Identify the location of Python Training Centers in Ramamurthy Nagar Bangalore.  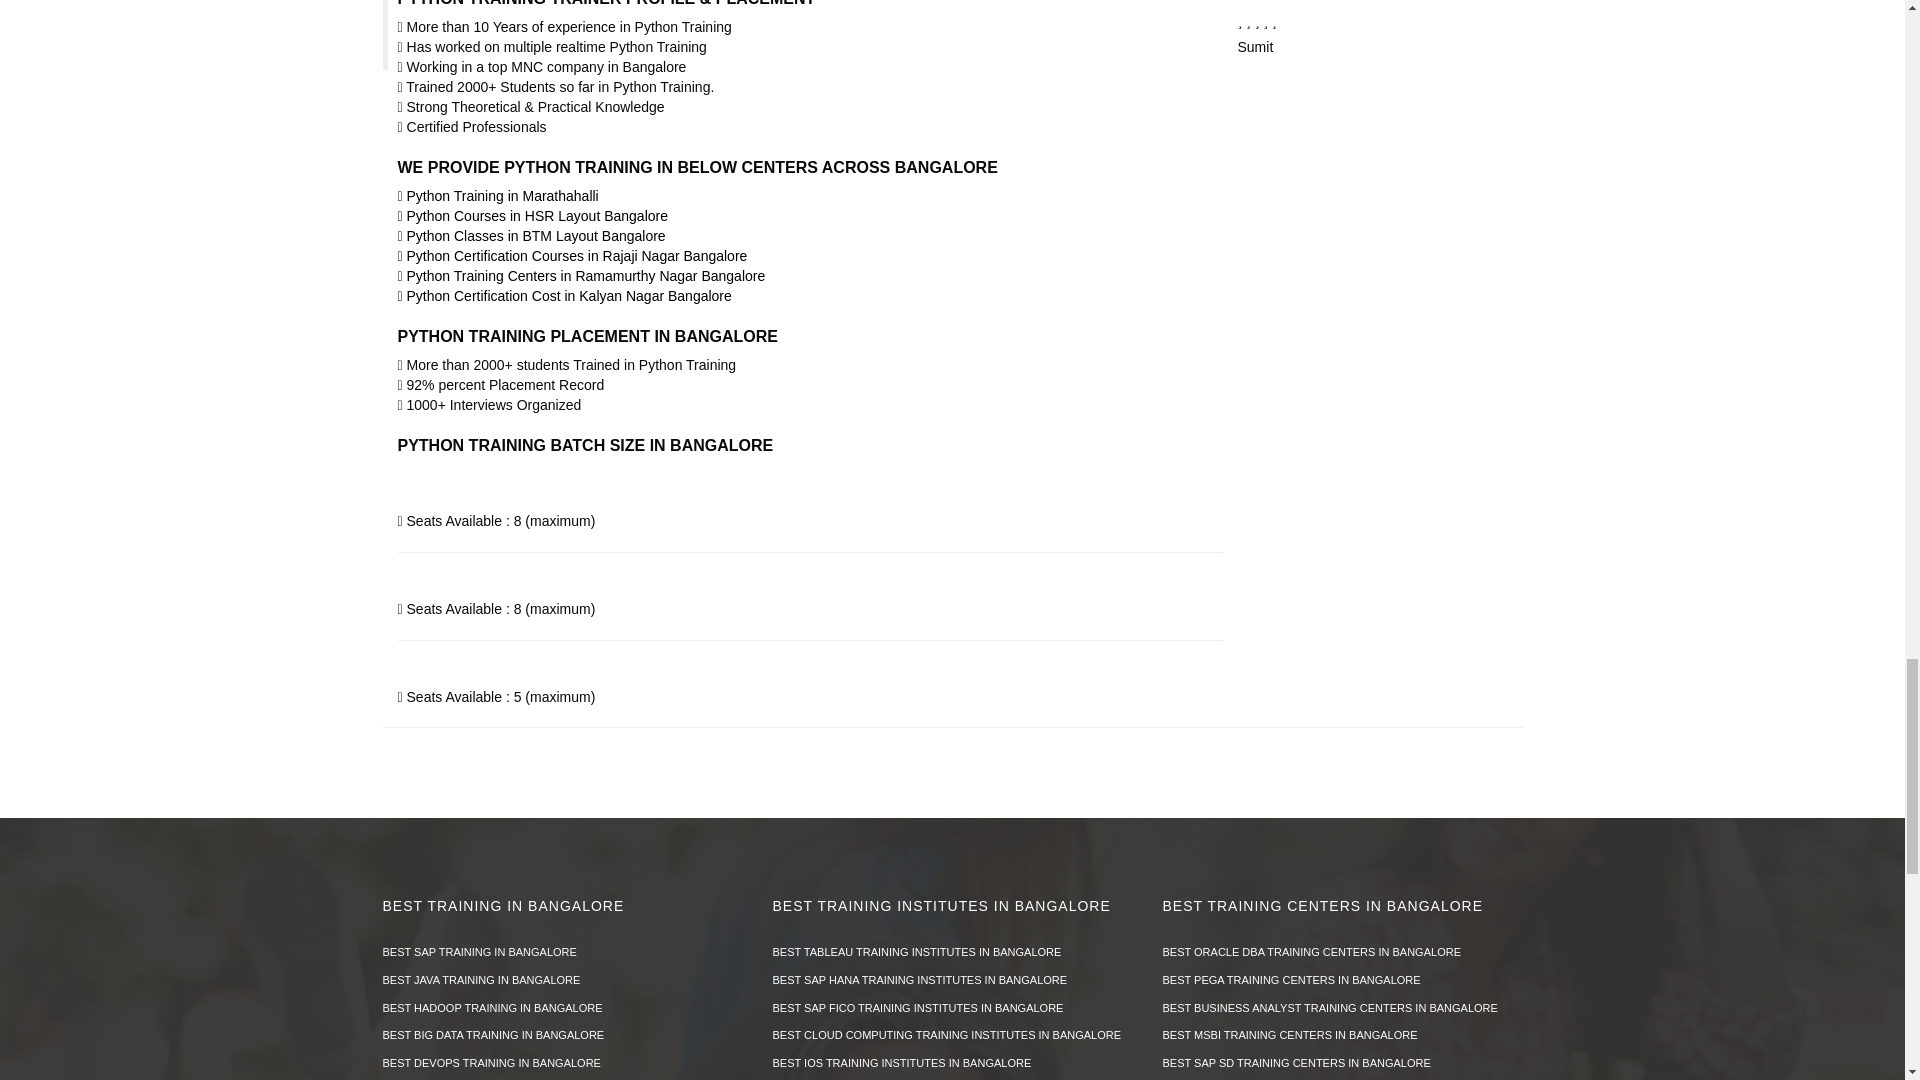
(582, 276).